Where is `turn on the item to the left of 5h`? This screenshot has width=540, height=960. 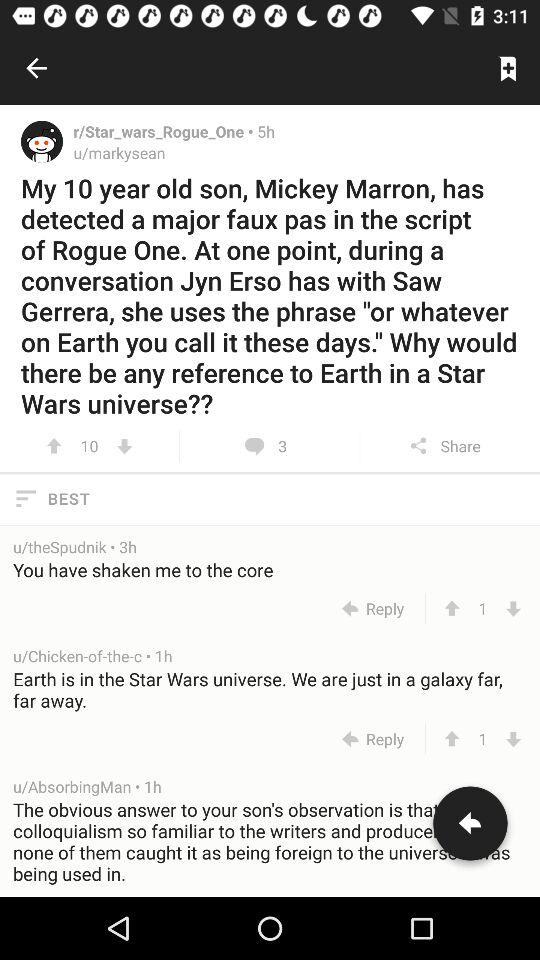 turn on the item to the left of 5h is located at coordinates (165, 131).